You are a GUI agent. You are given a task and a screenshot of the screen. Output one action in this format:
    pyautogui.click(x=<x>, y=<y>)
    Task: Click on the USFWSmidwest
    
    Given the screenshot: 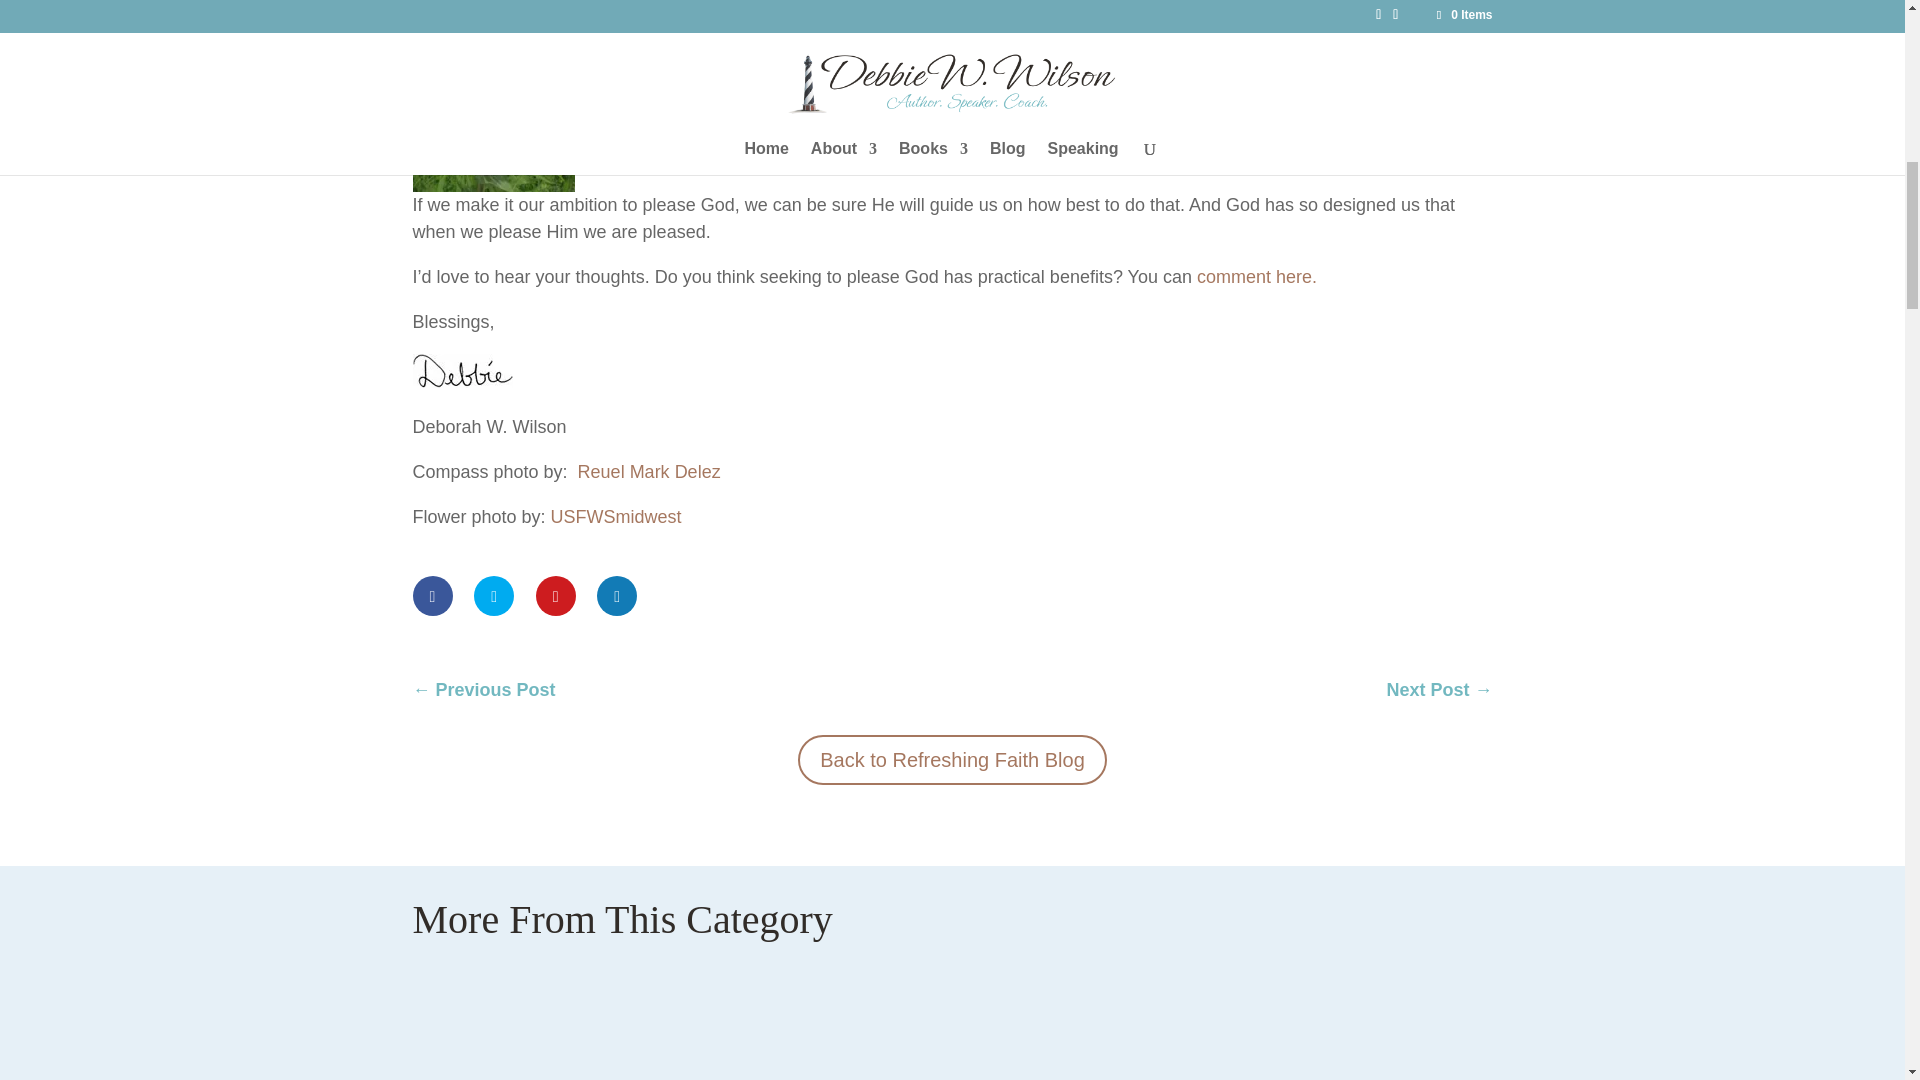 What is the action you would take?
    pyautogui.click(x=616, y=516)
    